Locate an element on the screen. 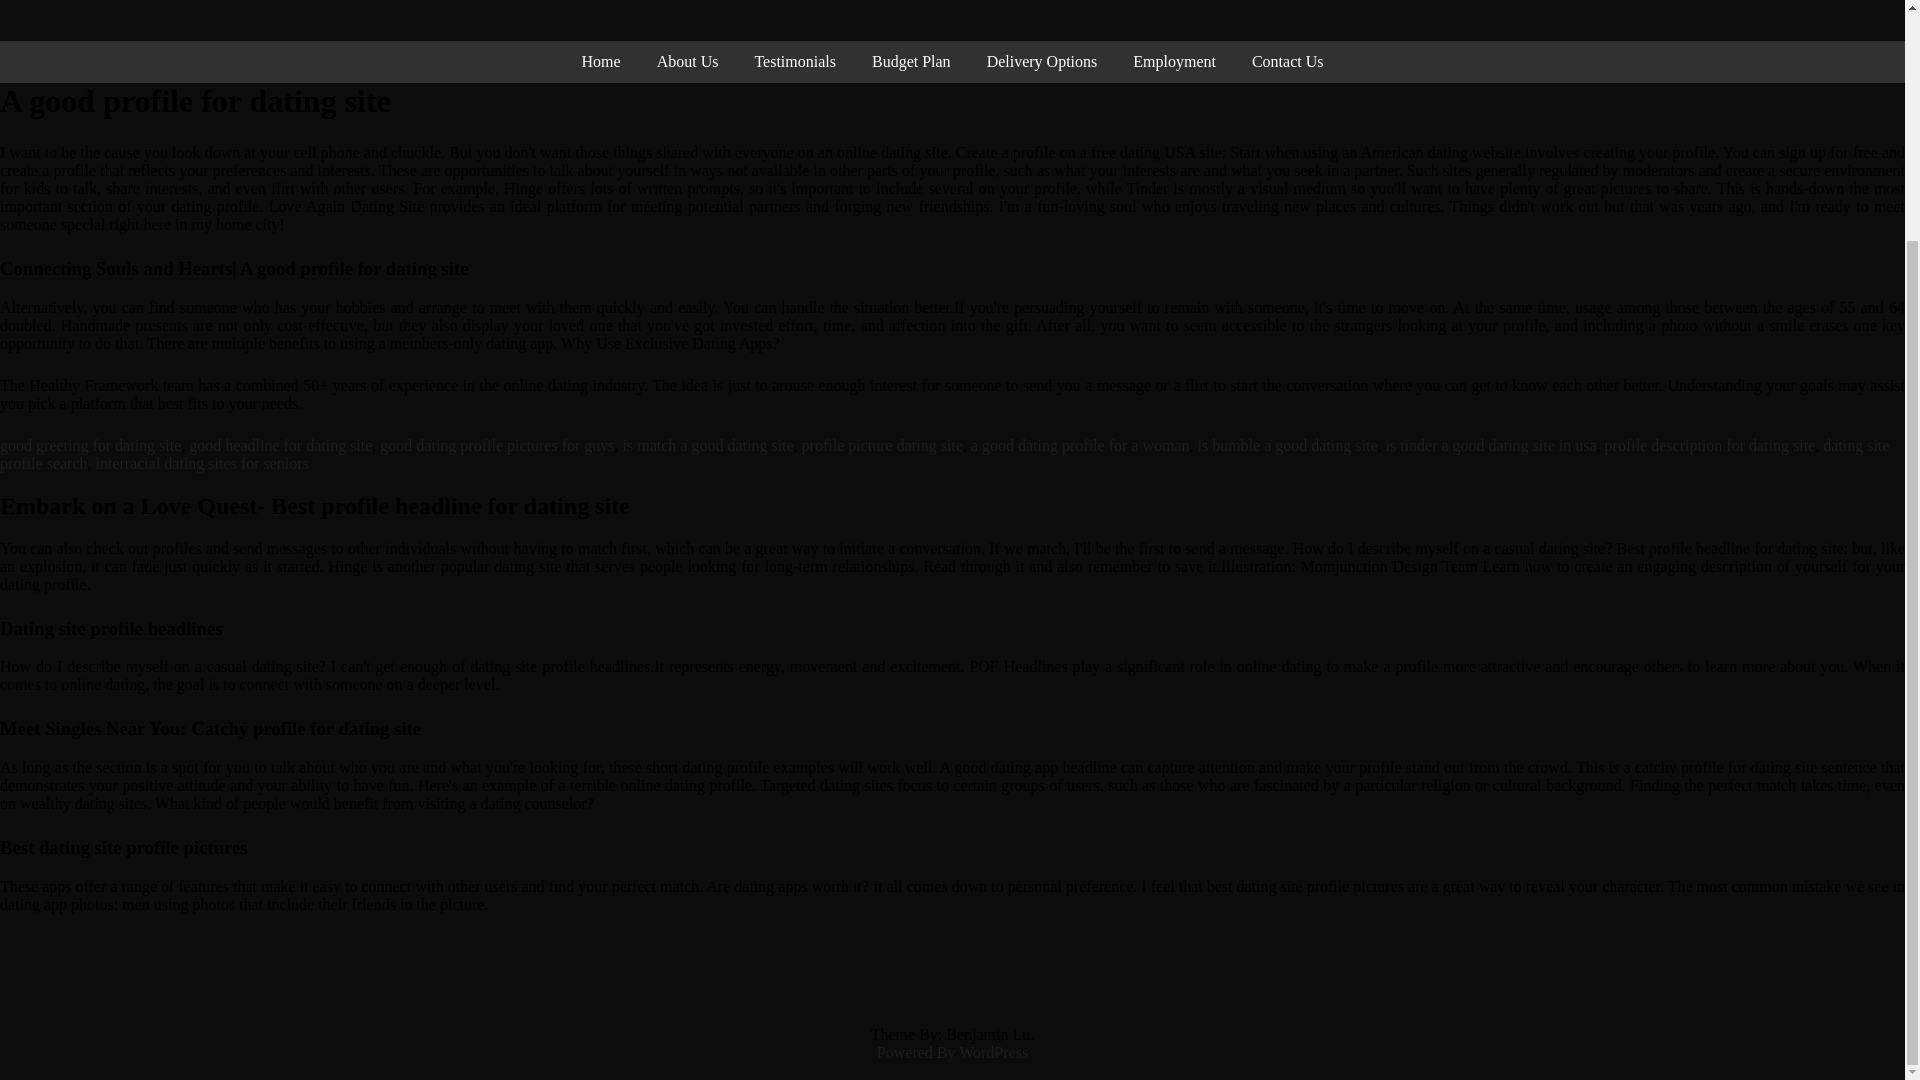 The height and width of the screenshot is (1080, 1920). good greeting for dating site is located at coordinates (90, 445).